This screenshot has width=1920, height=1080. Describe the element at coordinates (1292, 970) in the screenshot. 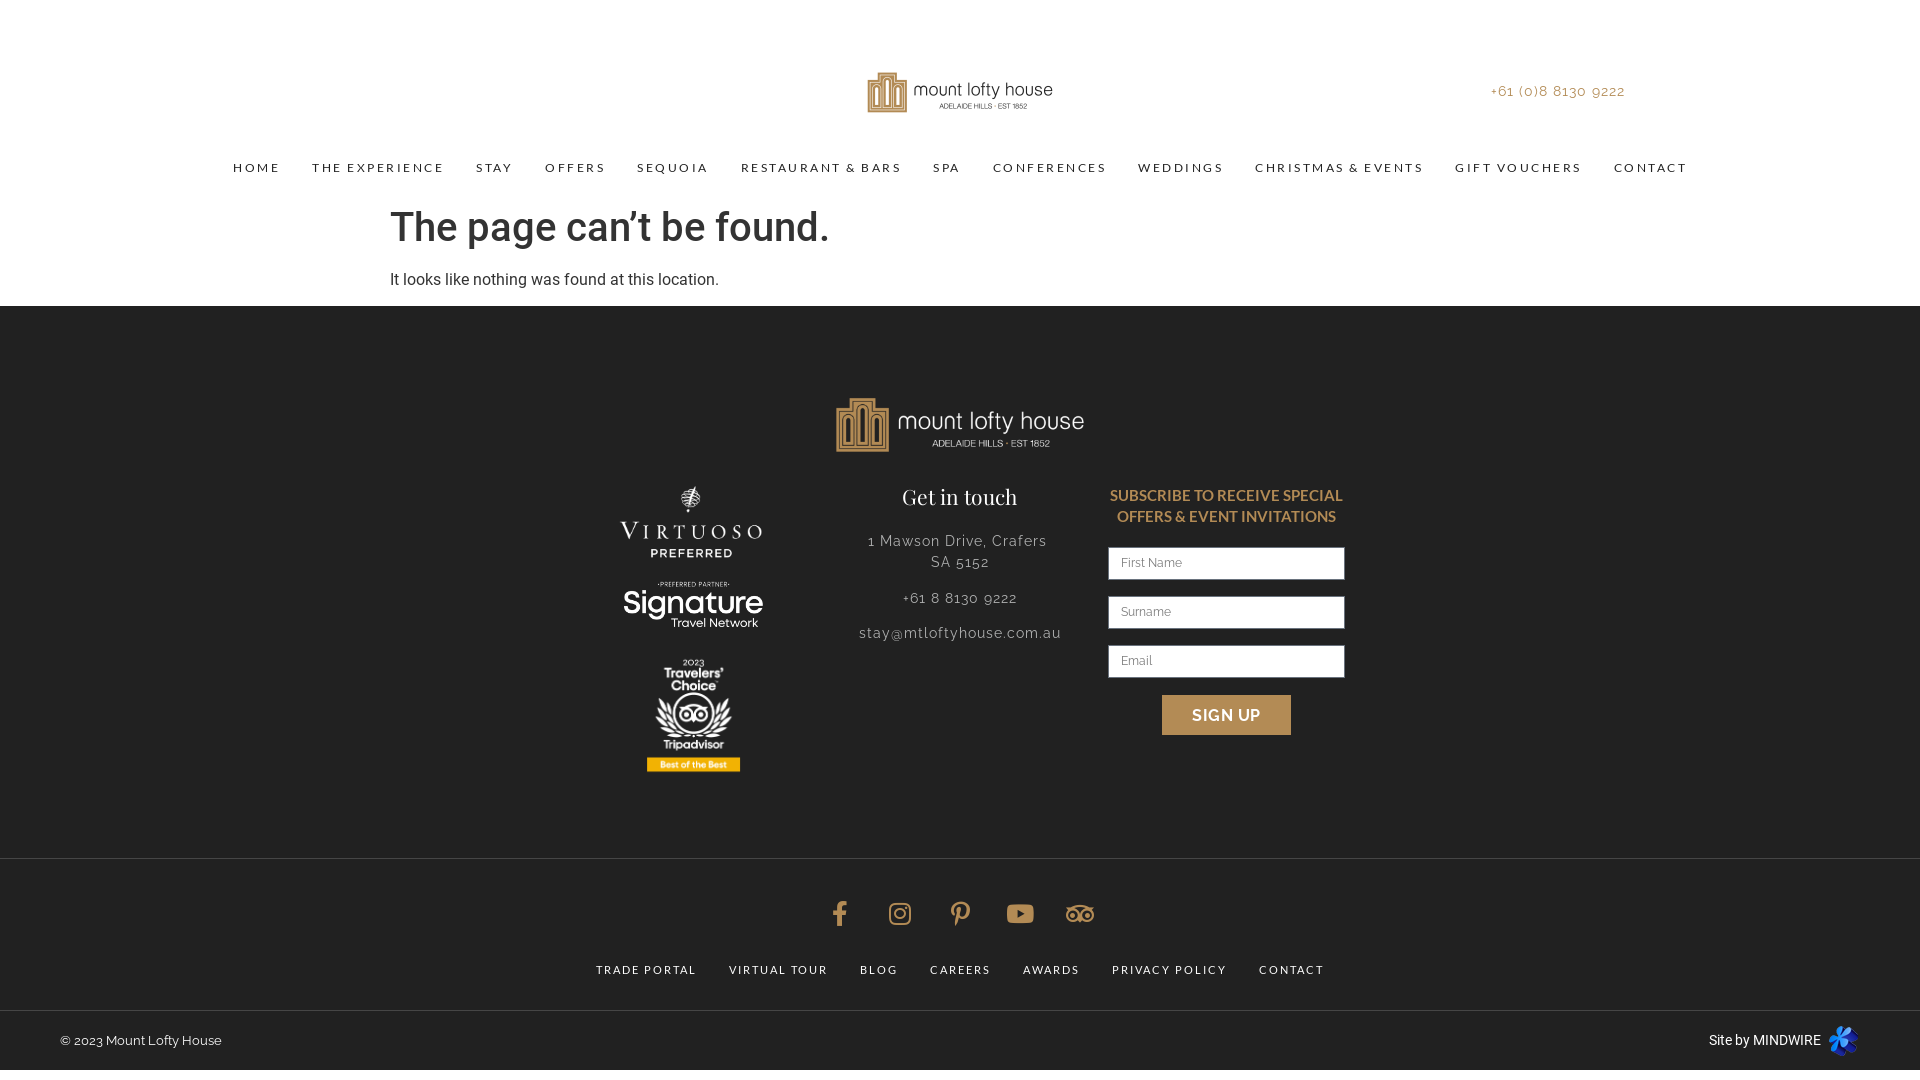

I see `CONTACT` at that location.